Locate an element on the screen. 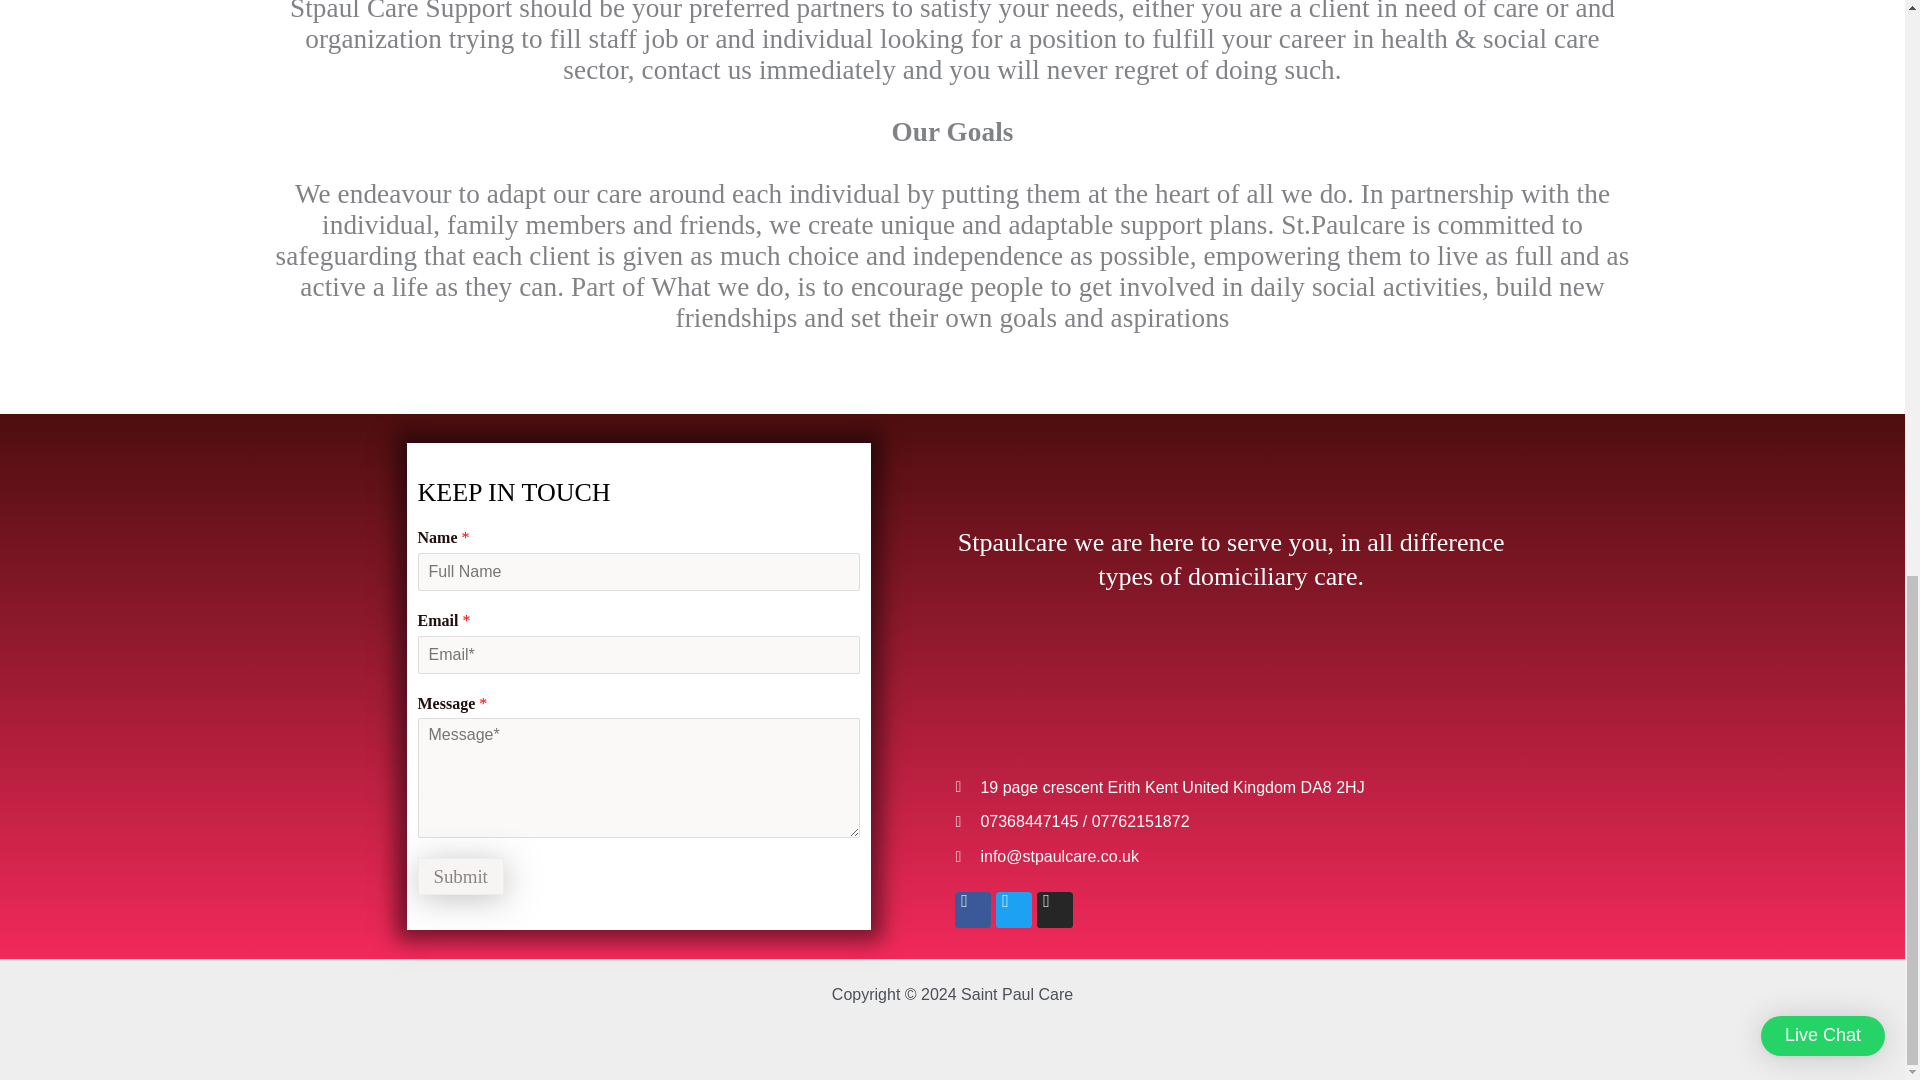  Facebook is located at coordinates (972, 910).